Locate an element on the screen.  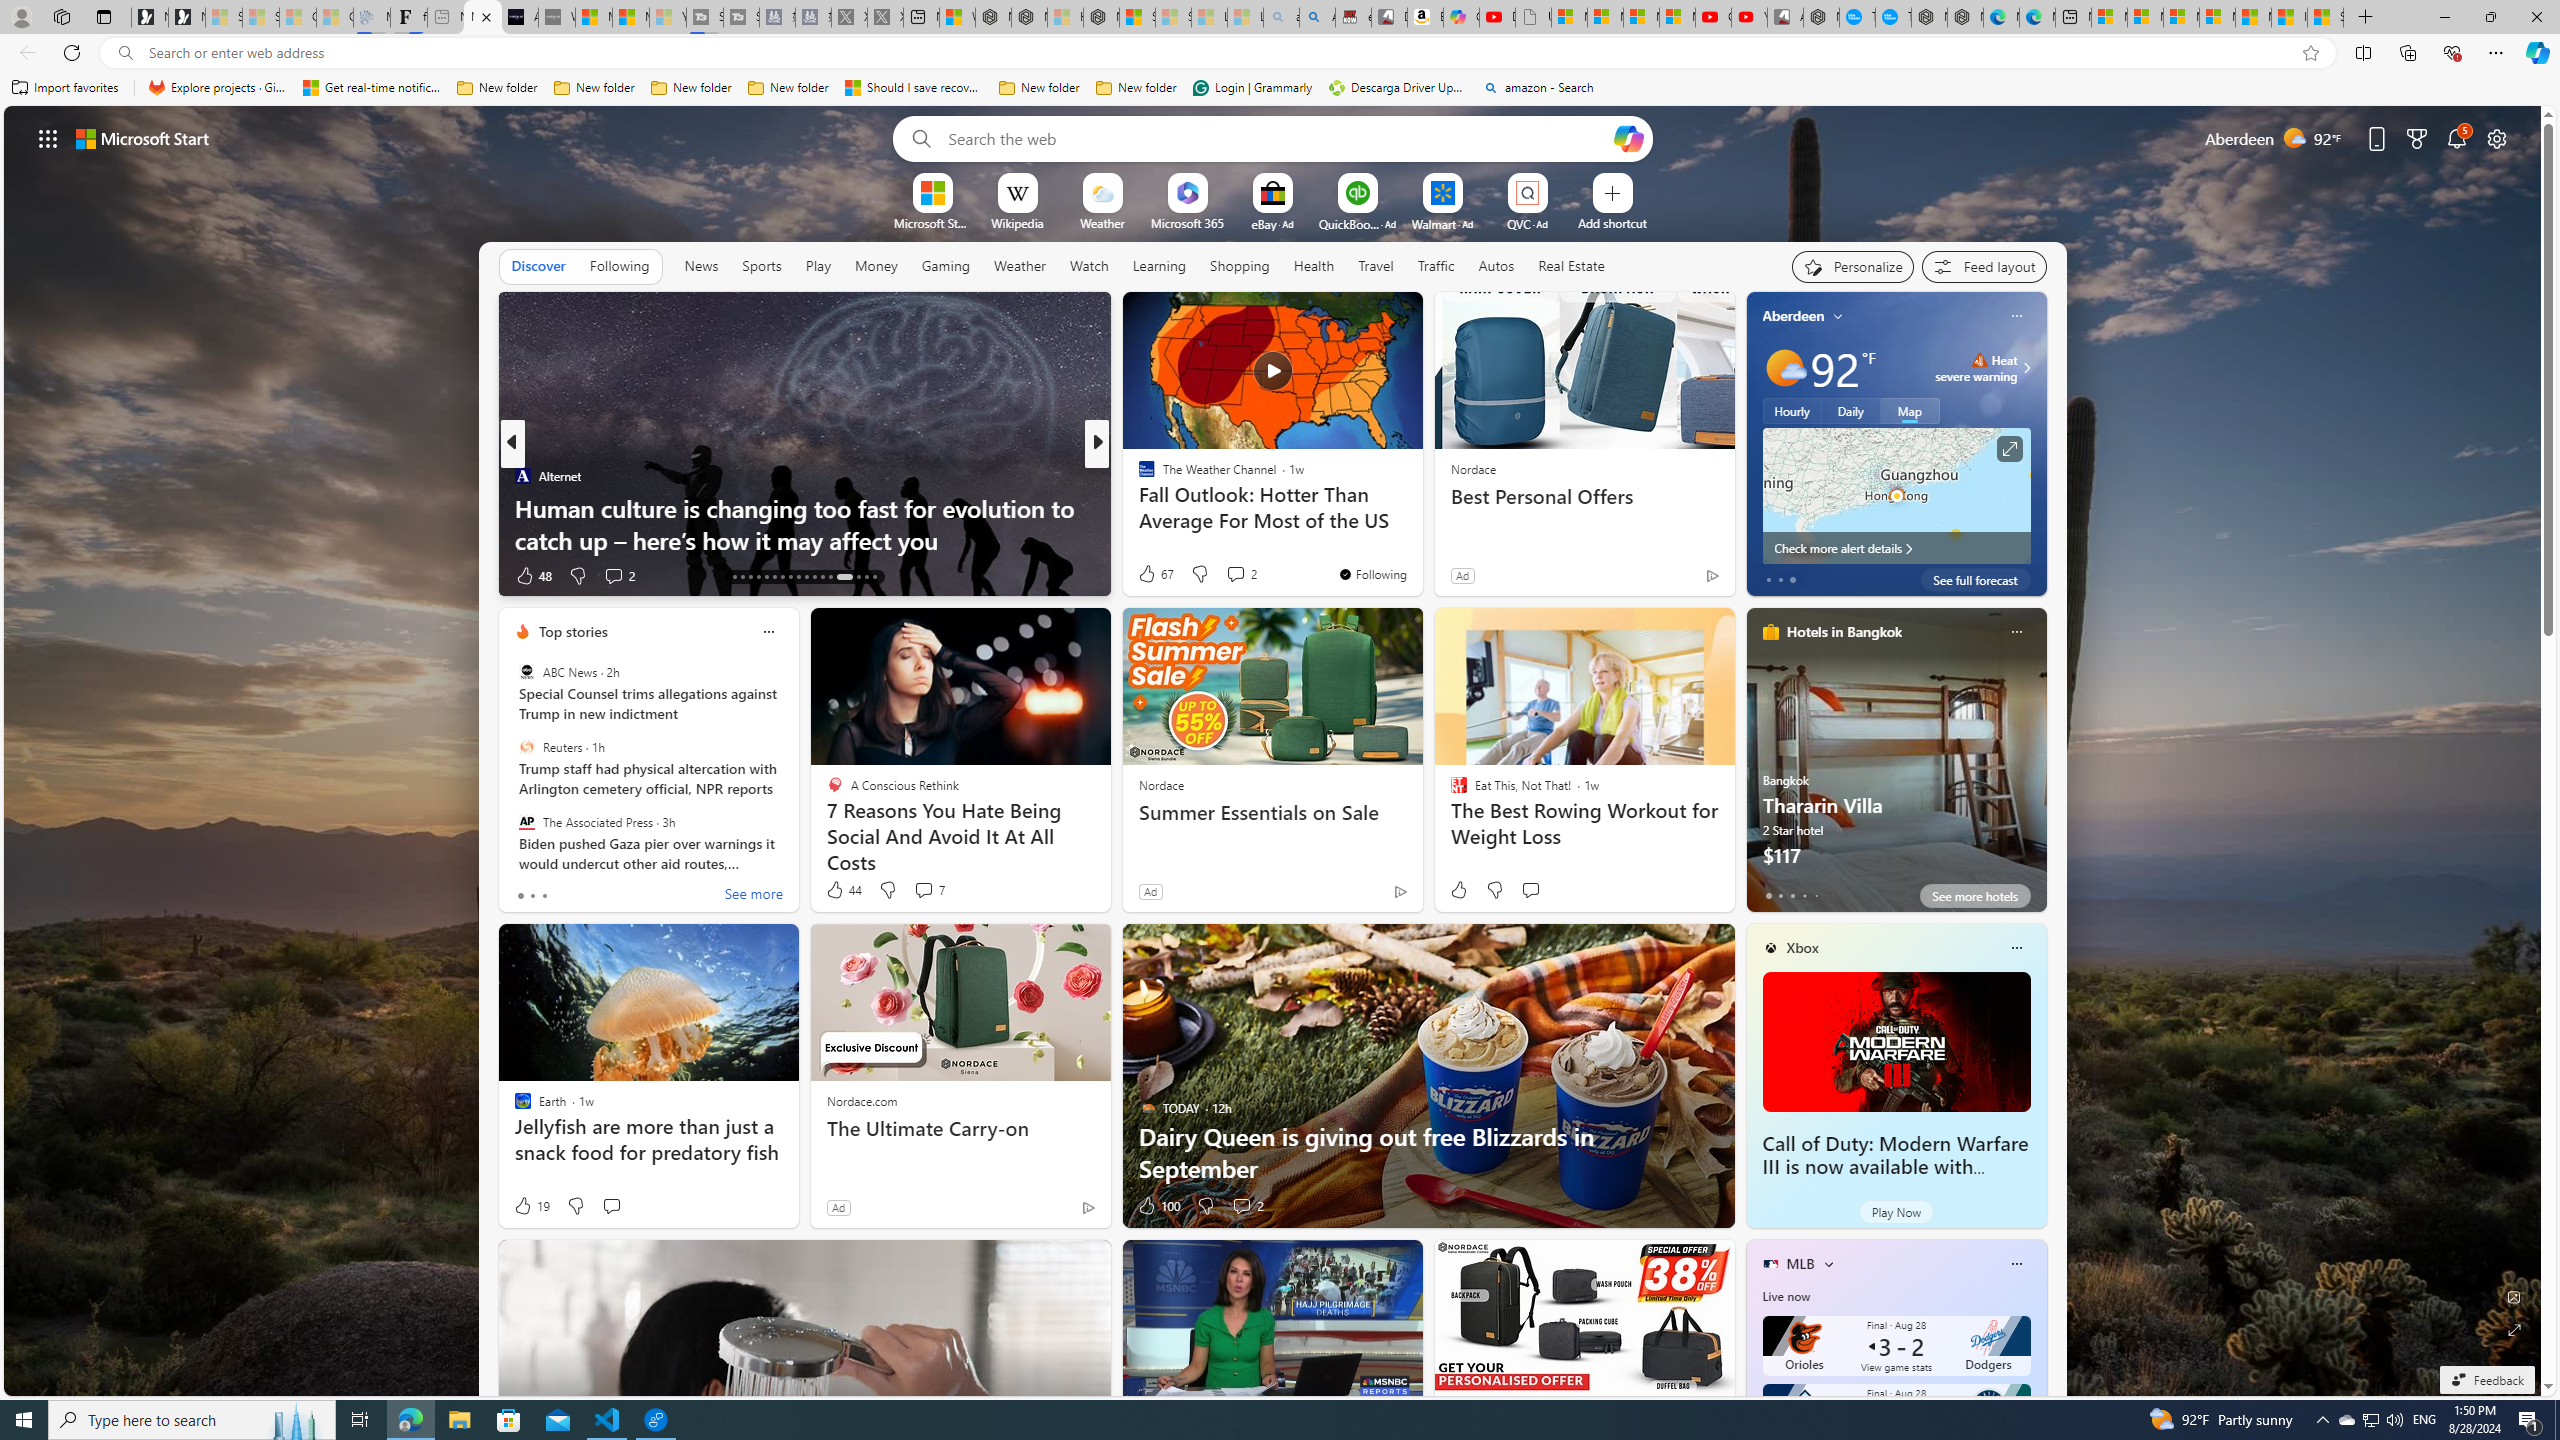
Open Copilot is located at coordinates (1629, 138).